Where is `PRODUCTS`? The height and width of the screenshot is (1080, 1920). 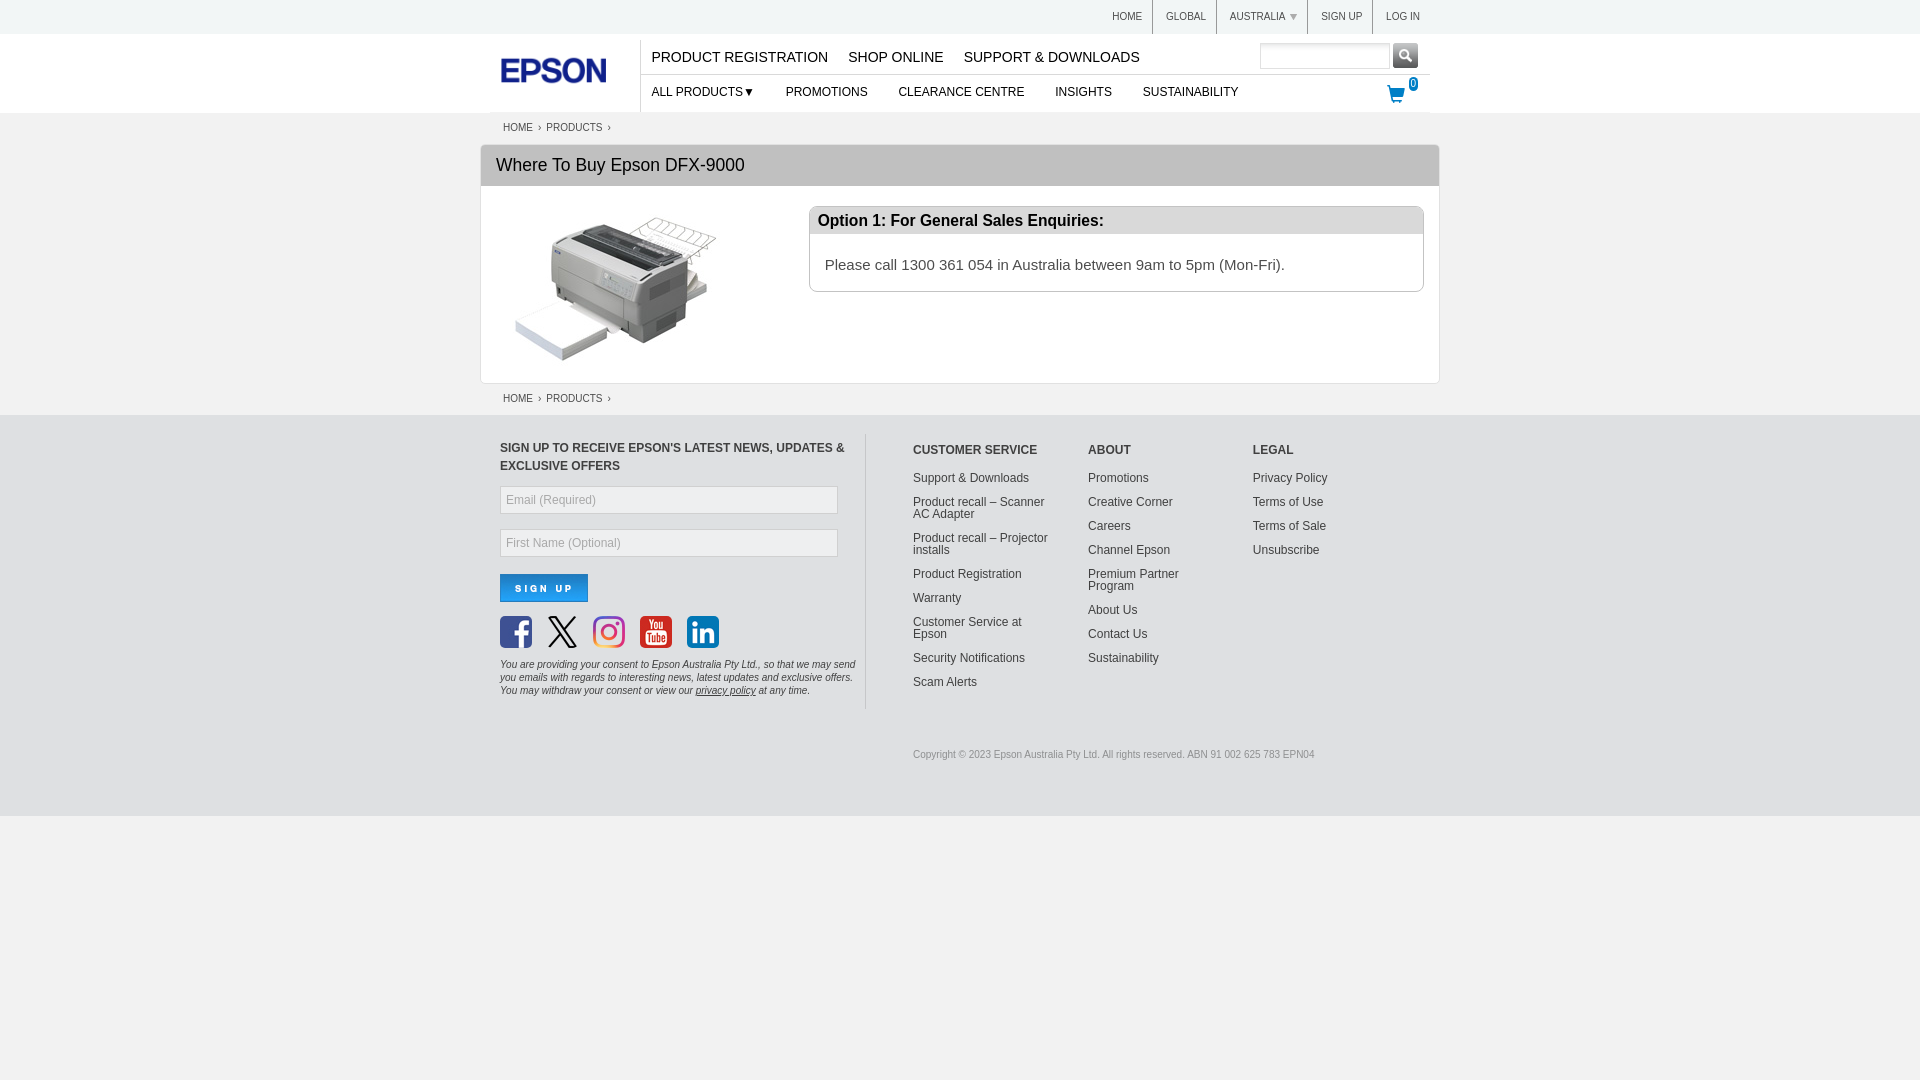
PRODUCTS is located at coordinates (574, 398).